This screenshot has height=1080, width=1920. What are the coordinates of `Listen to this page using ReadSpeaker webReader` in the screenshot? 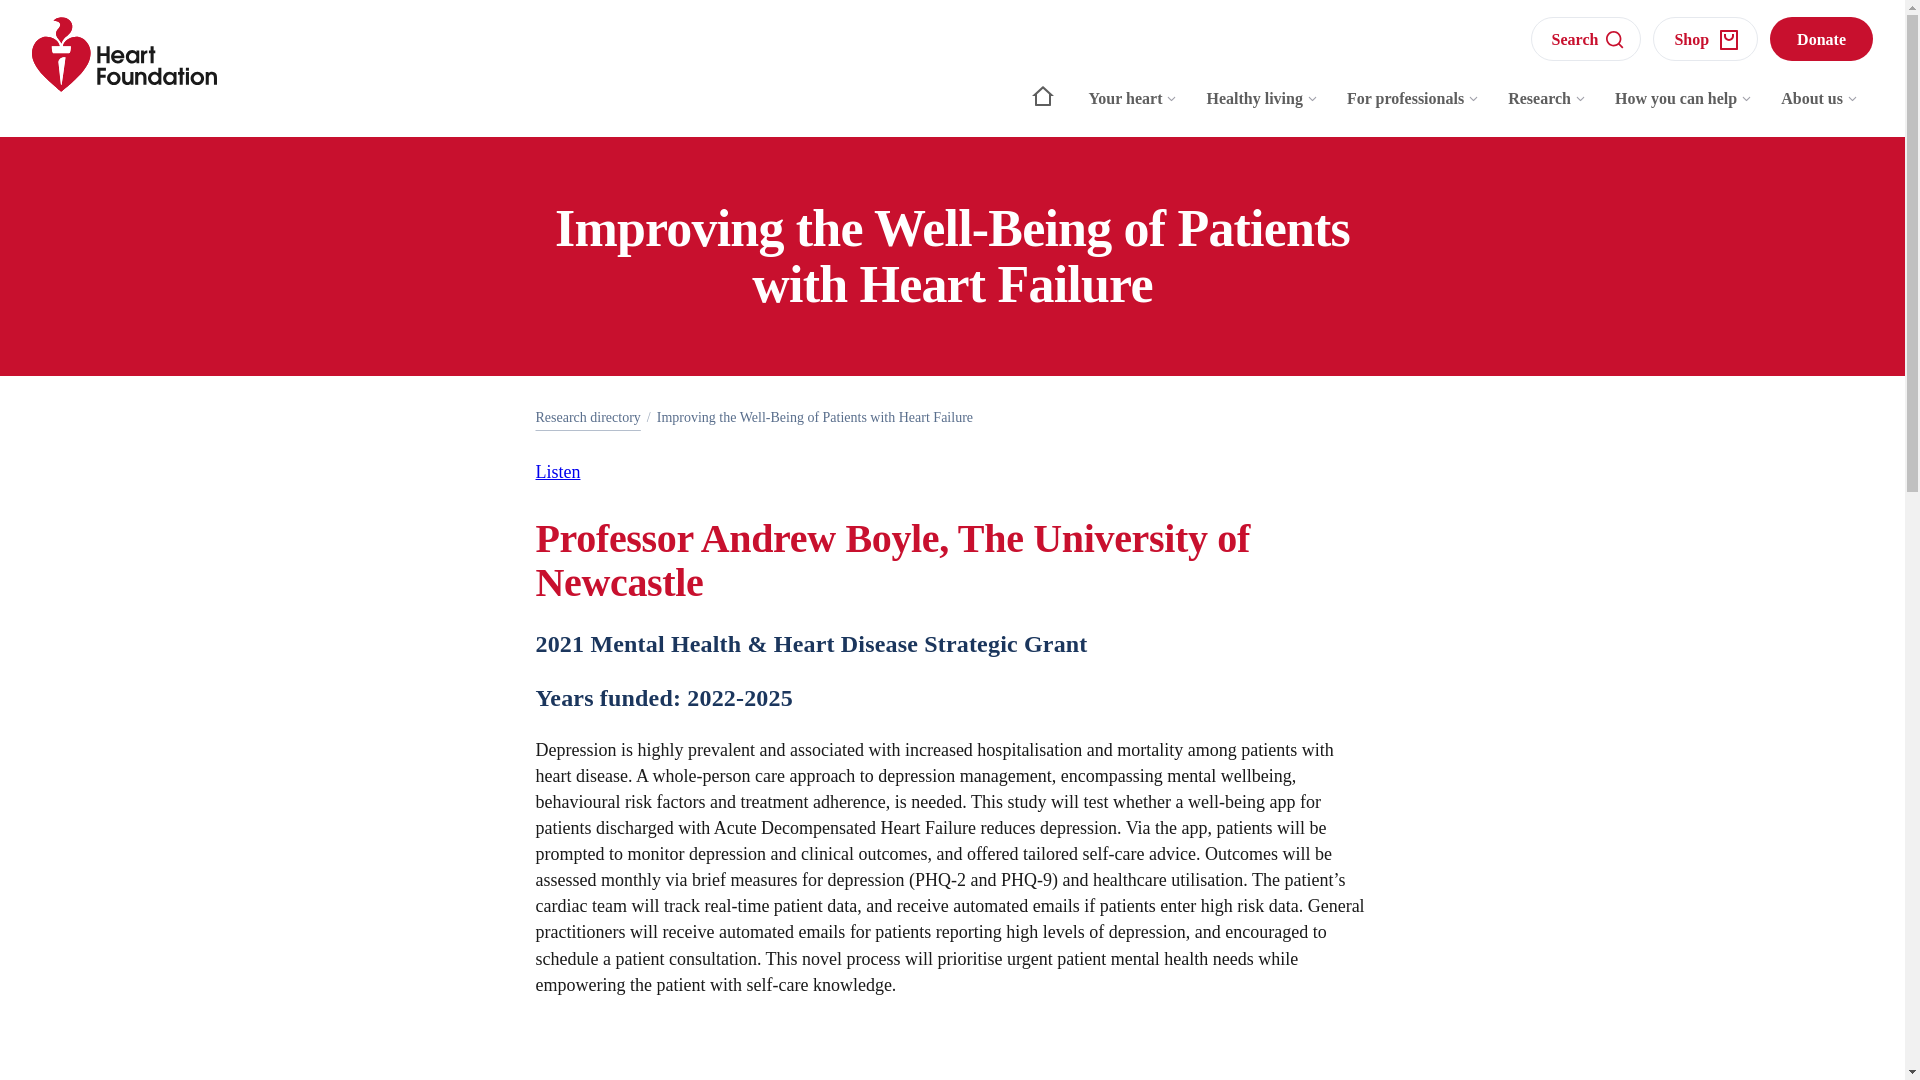 It's located at (558, 472).